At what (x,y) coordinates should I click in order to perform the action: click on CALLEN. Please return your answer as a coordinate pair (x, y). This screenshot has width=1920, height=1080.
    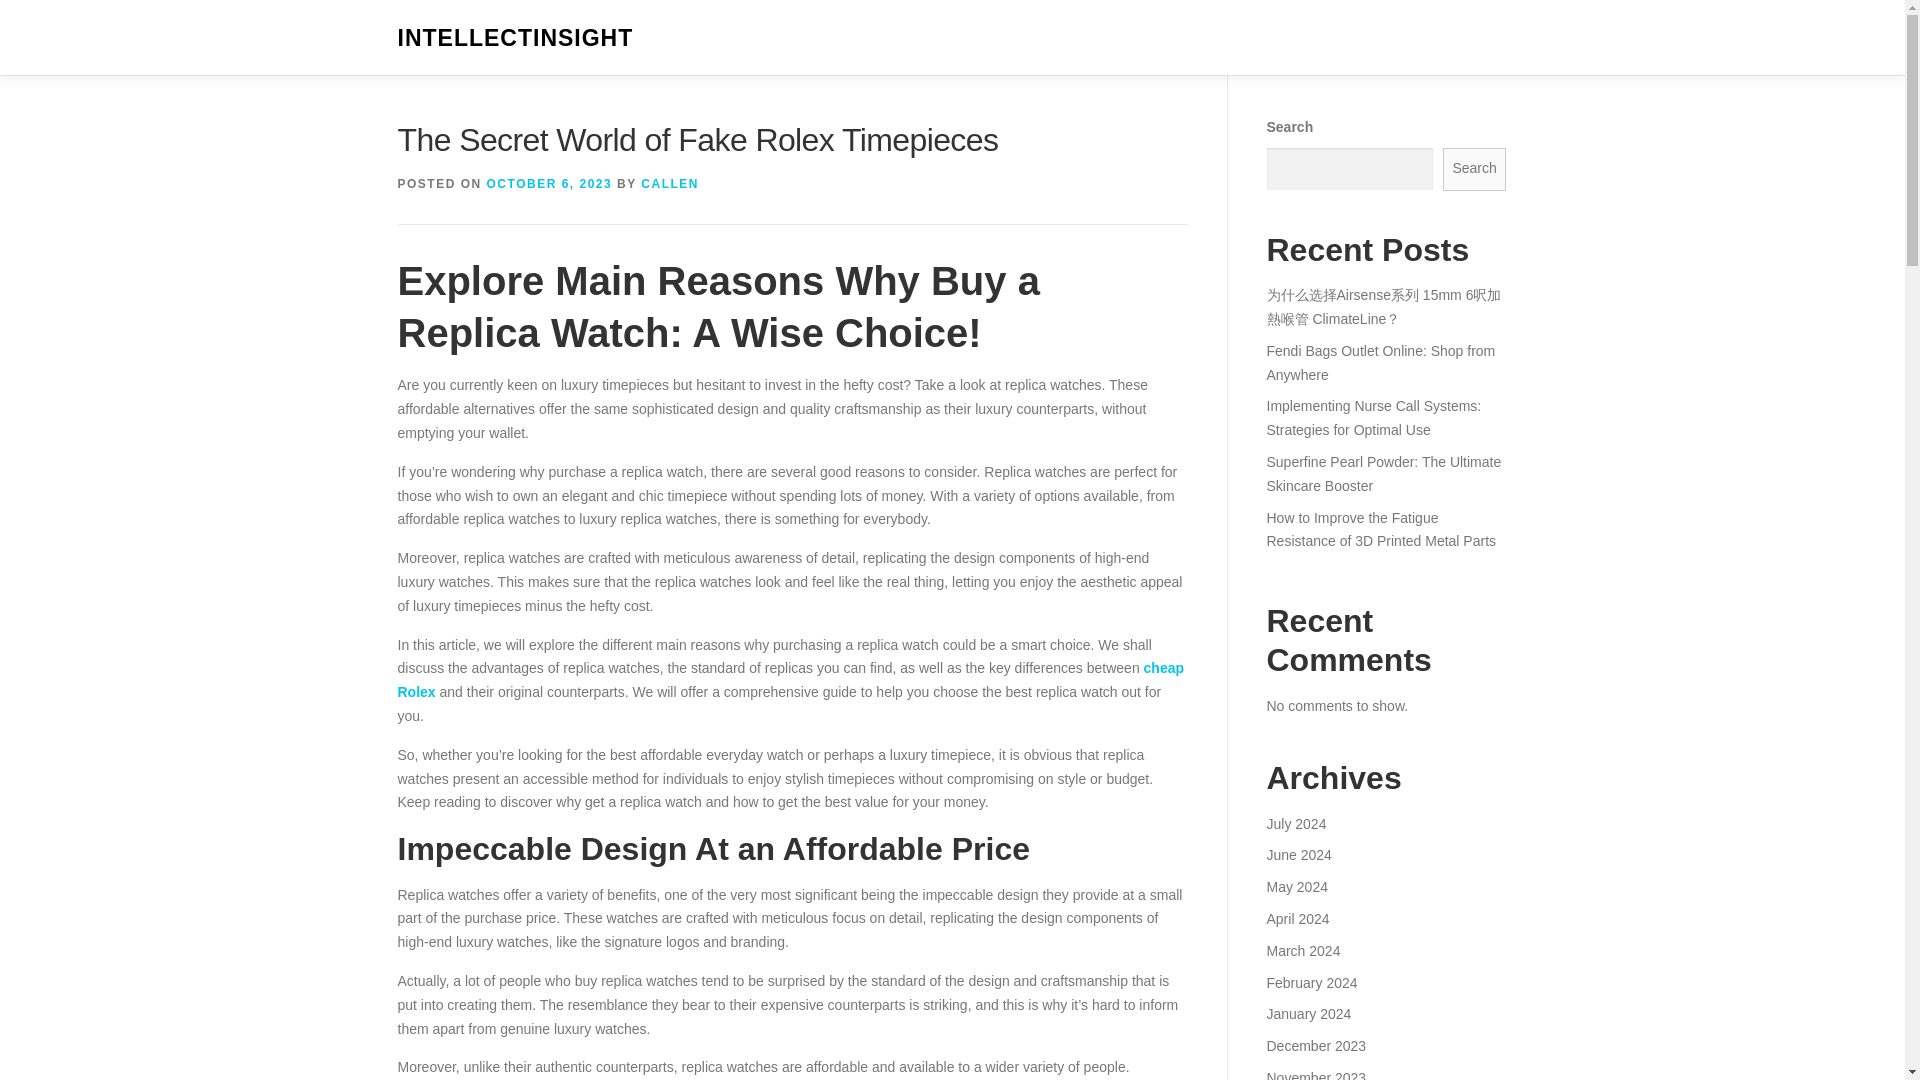
    Looking at the image, I should click on (670, 184).